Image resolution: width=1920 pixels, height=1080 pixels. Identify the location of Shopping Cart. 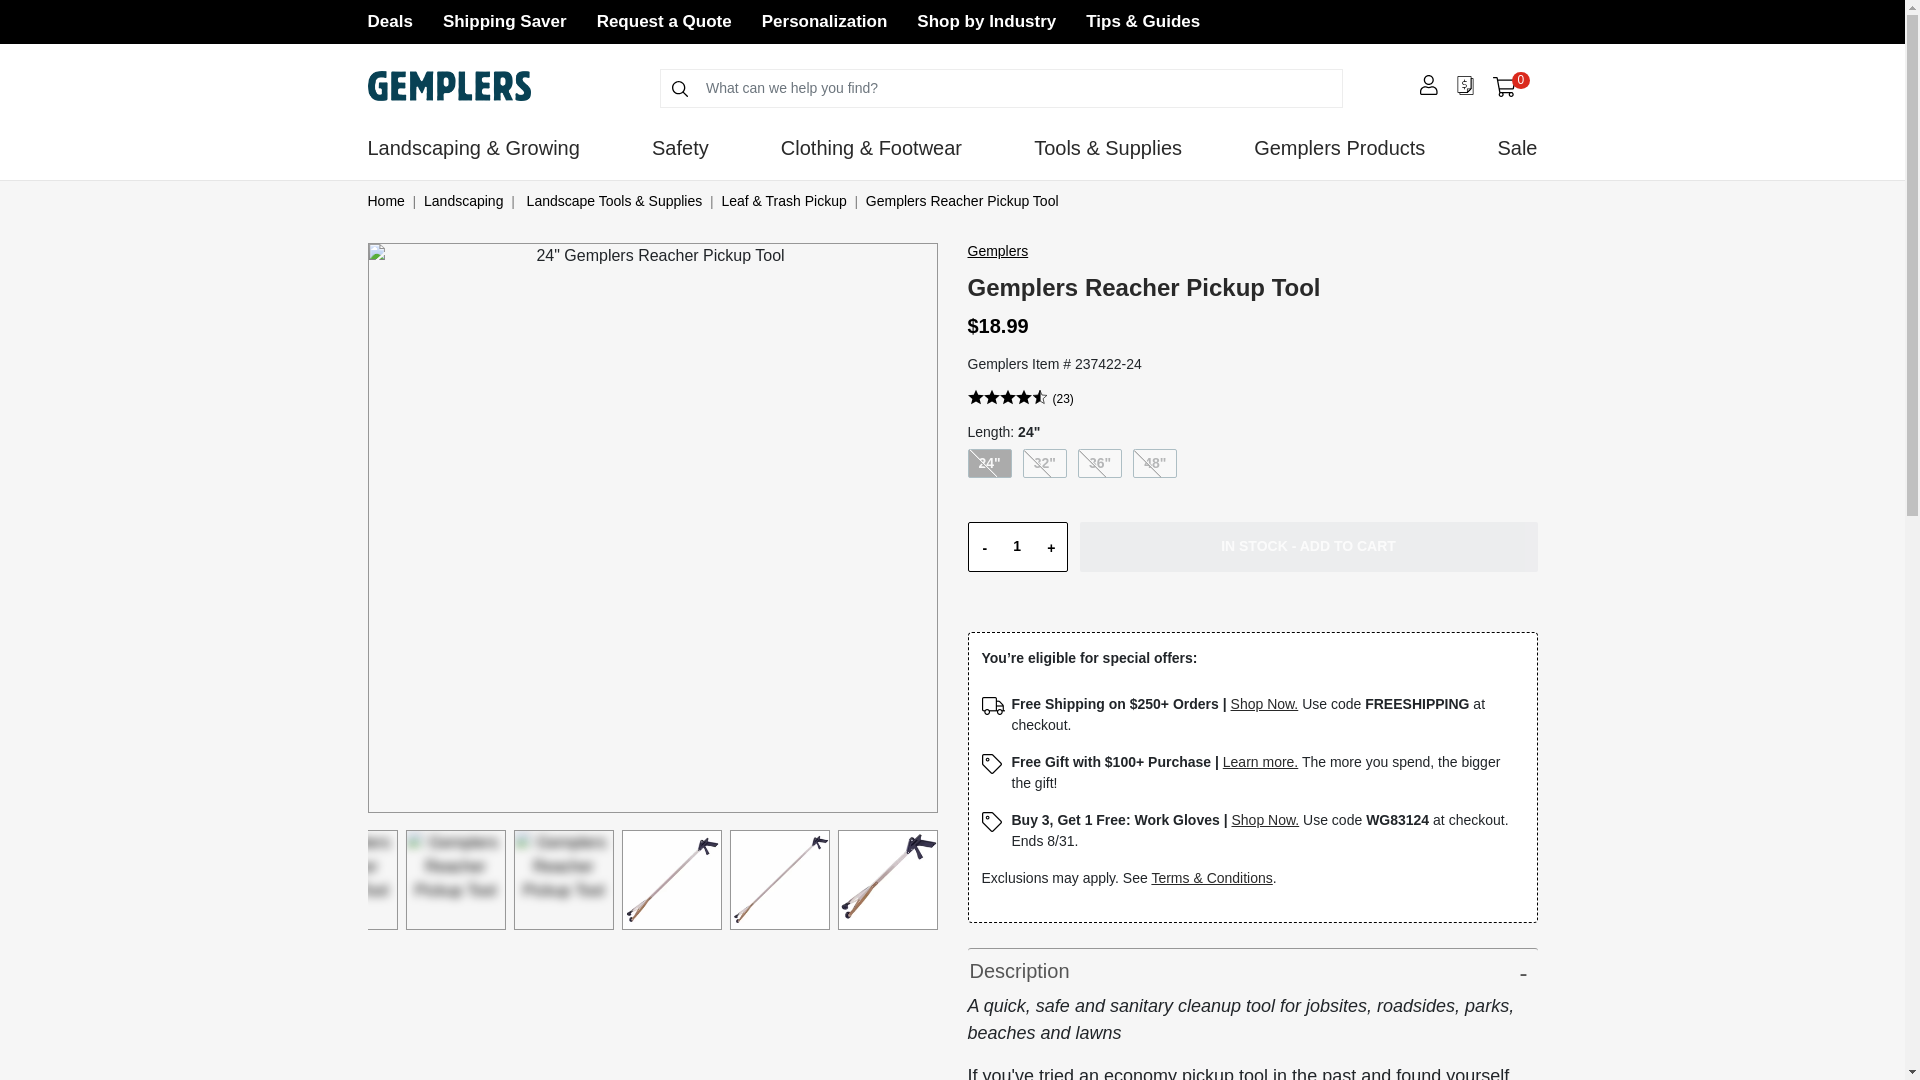
(504, 21).